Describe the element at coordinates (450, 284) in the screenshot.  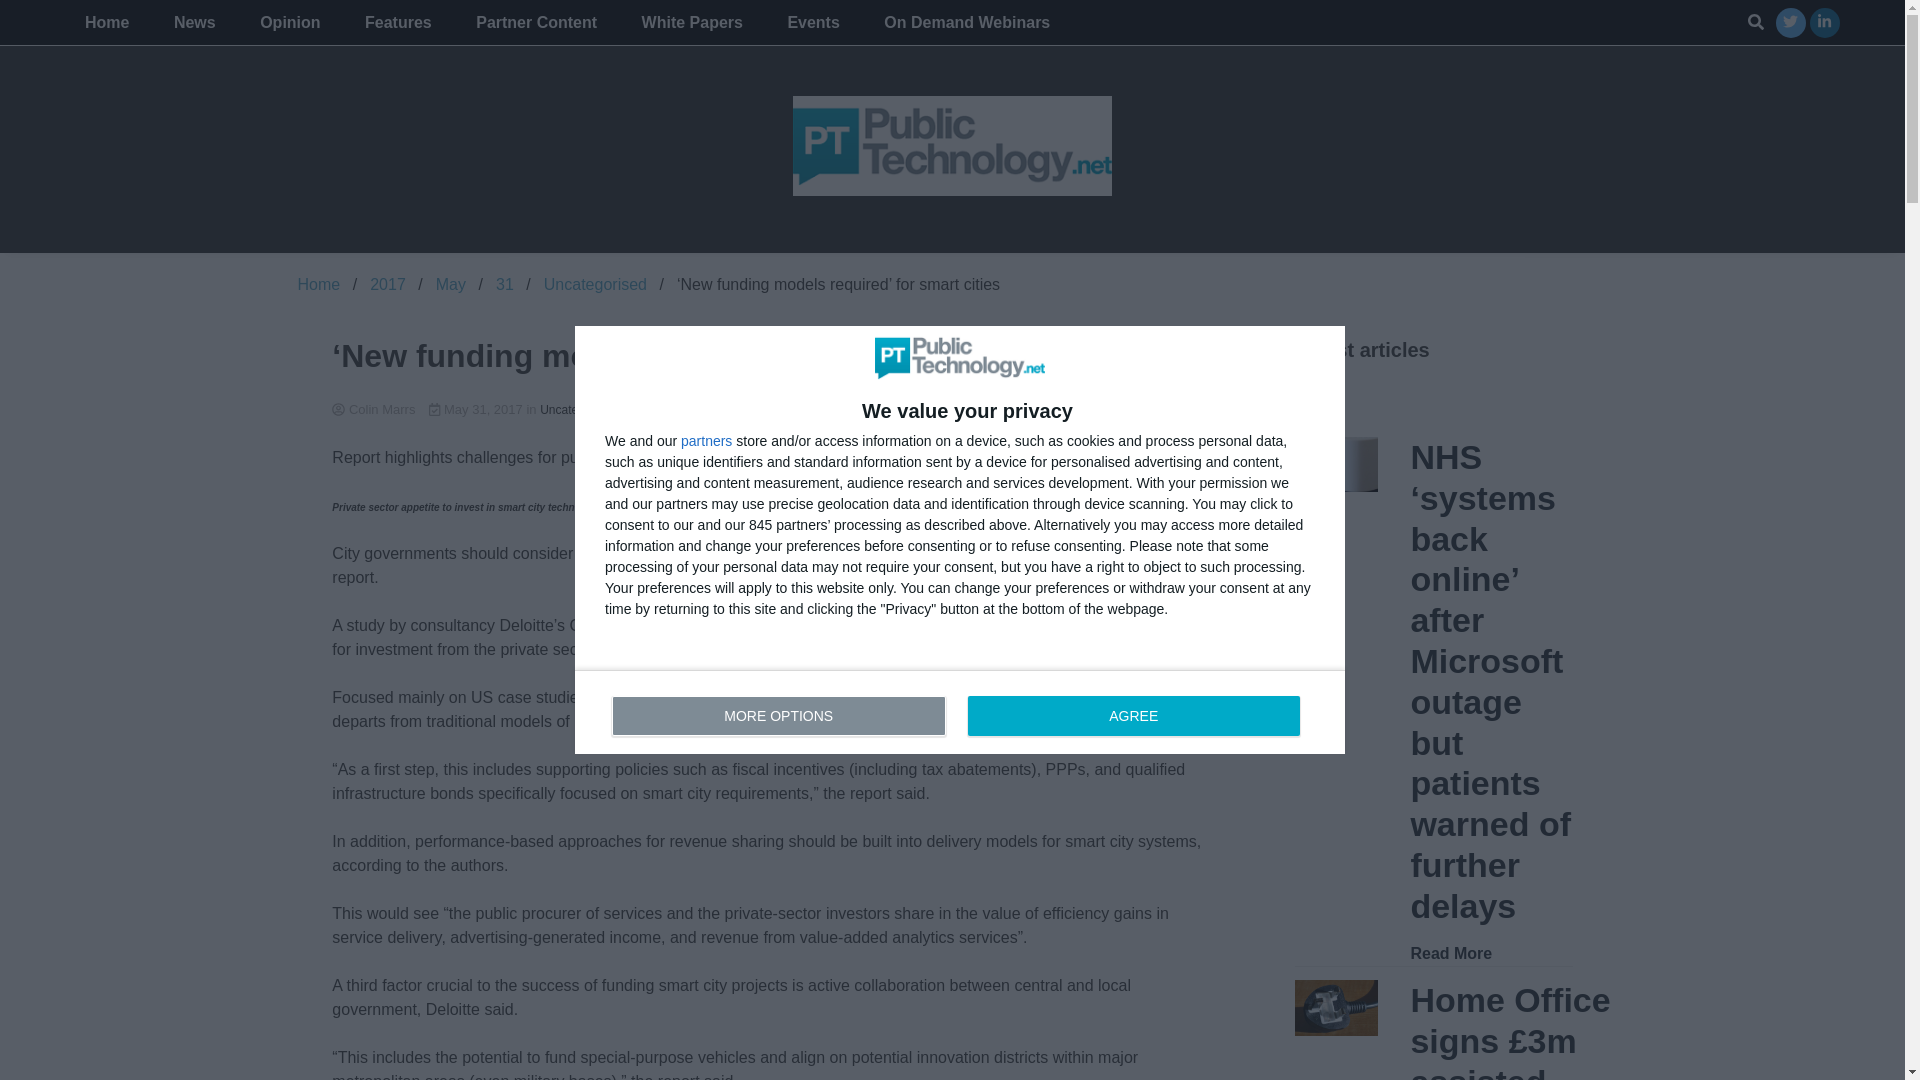
I see `May` at that location.